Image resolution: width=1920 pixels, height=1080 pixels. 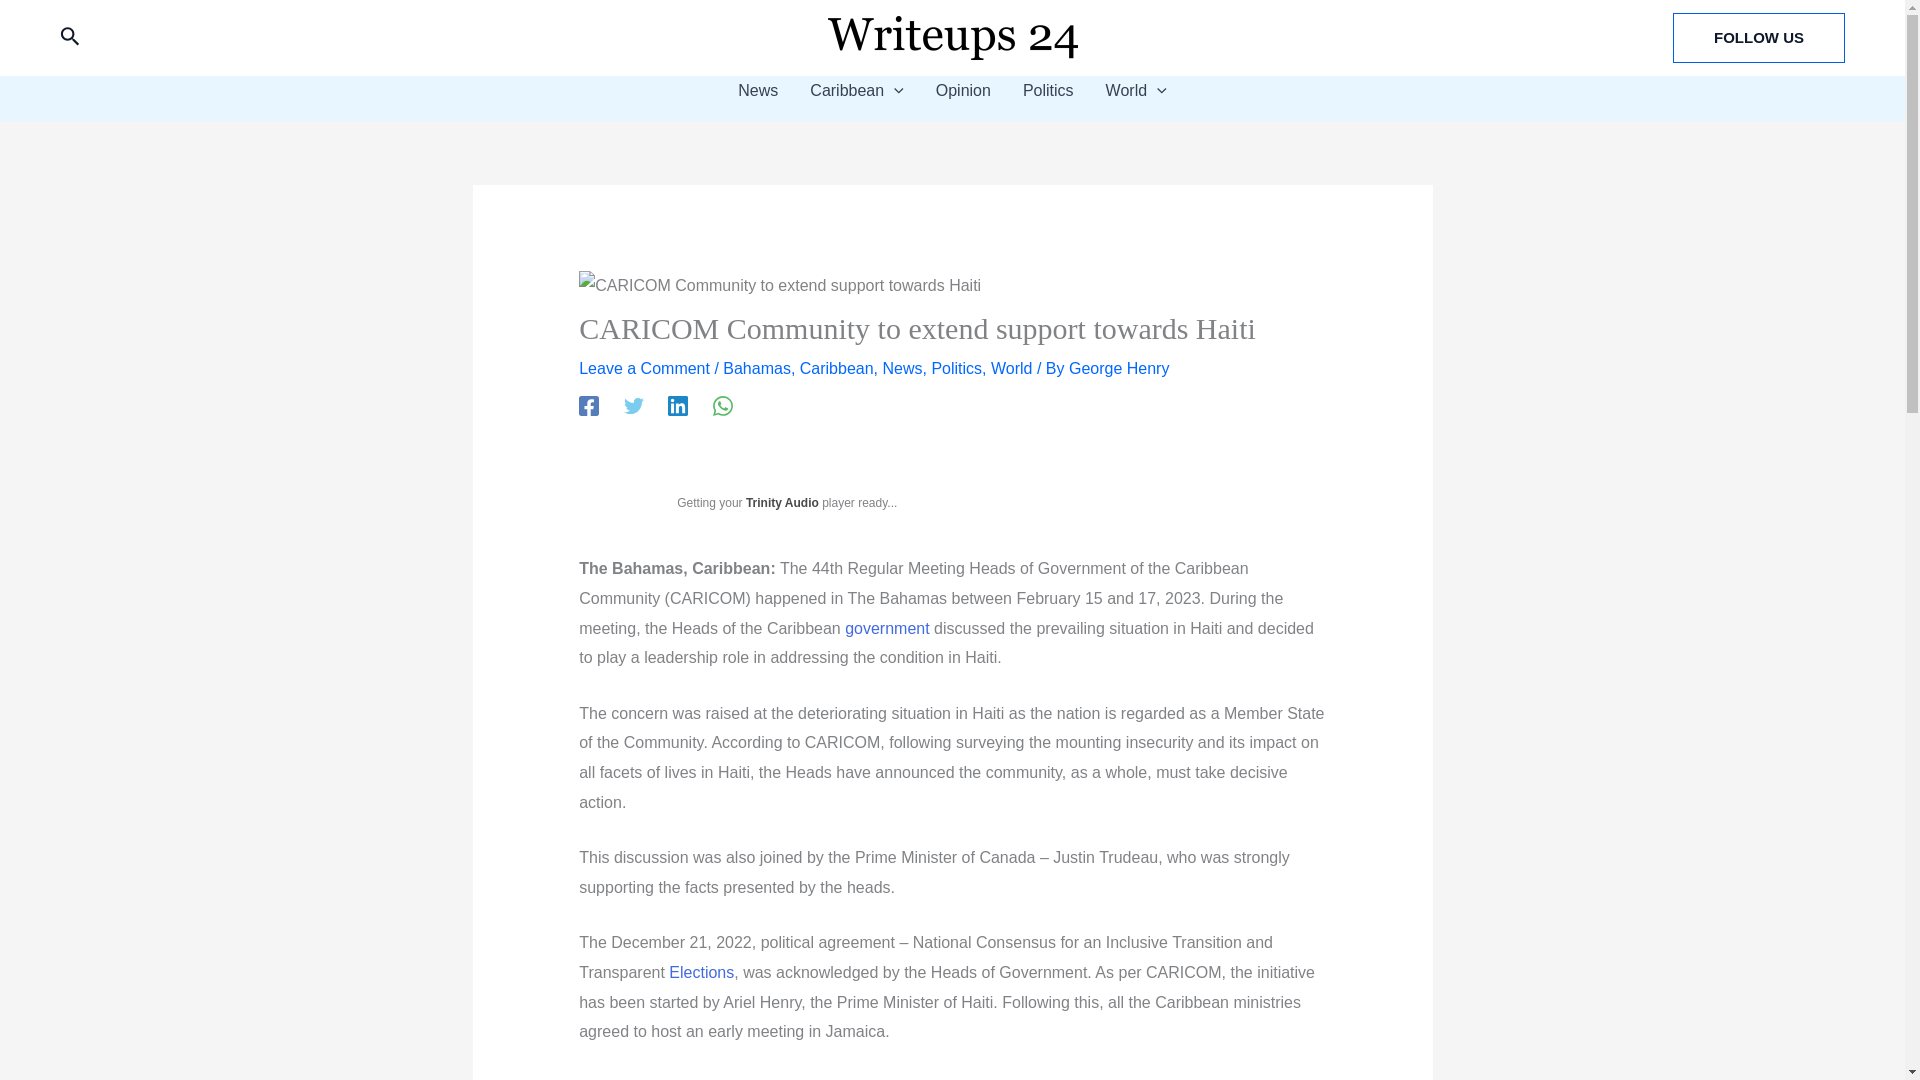 What do you see at coordinates (1119, 368) in the screenshot?
I see `View all posts by George Henry` at bounding box center [1119, 368].